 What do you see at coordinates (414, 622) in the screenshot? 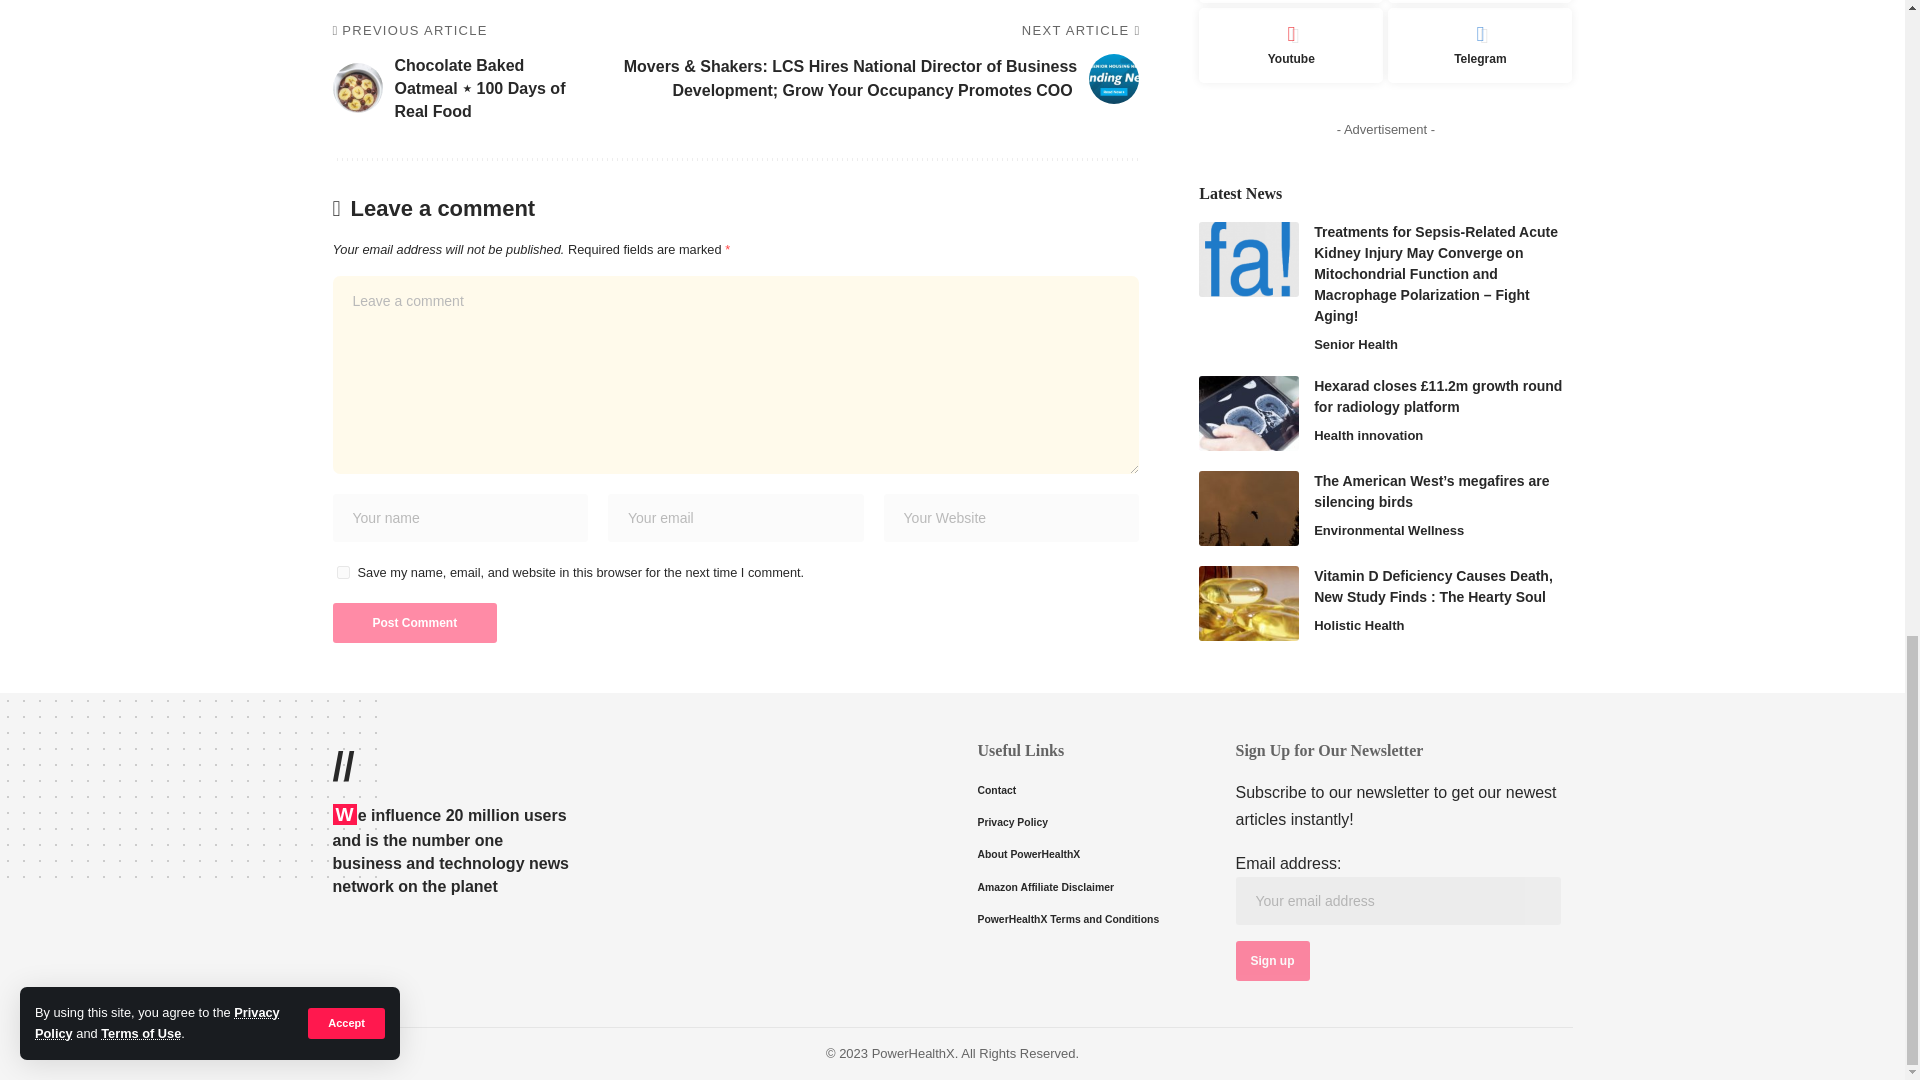
I see `Post Comment` at bounding box center [414, 622].